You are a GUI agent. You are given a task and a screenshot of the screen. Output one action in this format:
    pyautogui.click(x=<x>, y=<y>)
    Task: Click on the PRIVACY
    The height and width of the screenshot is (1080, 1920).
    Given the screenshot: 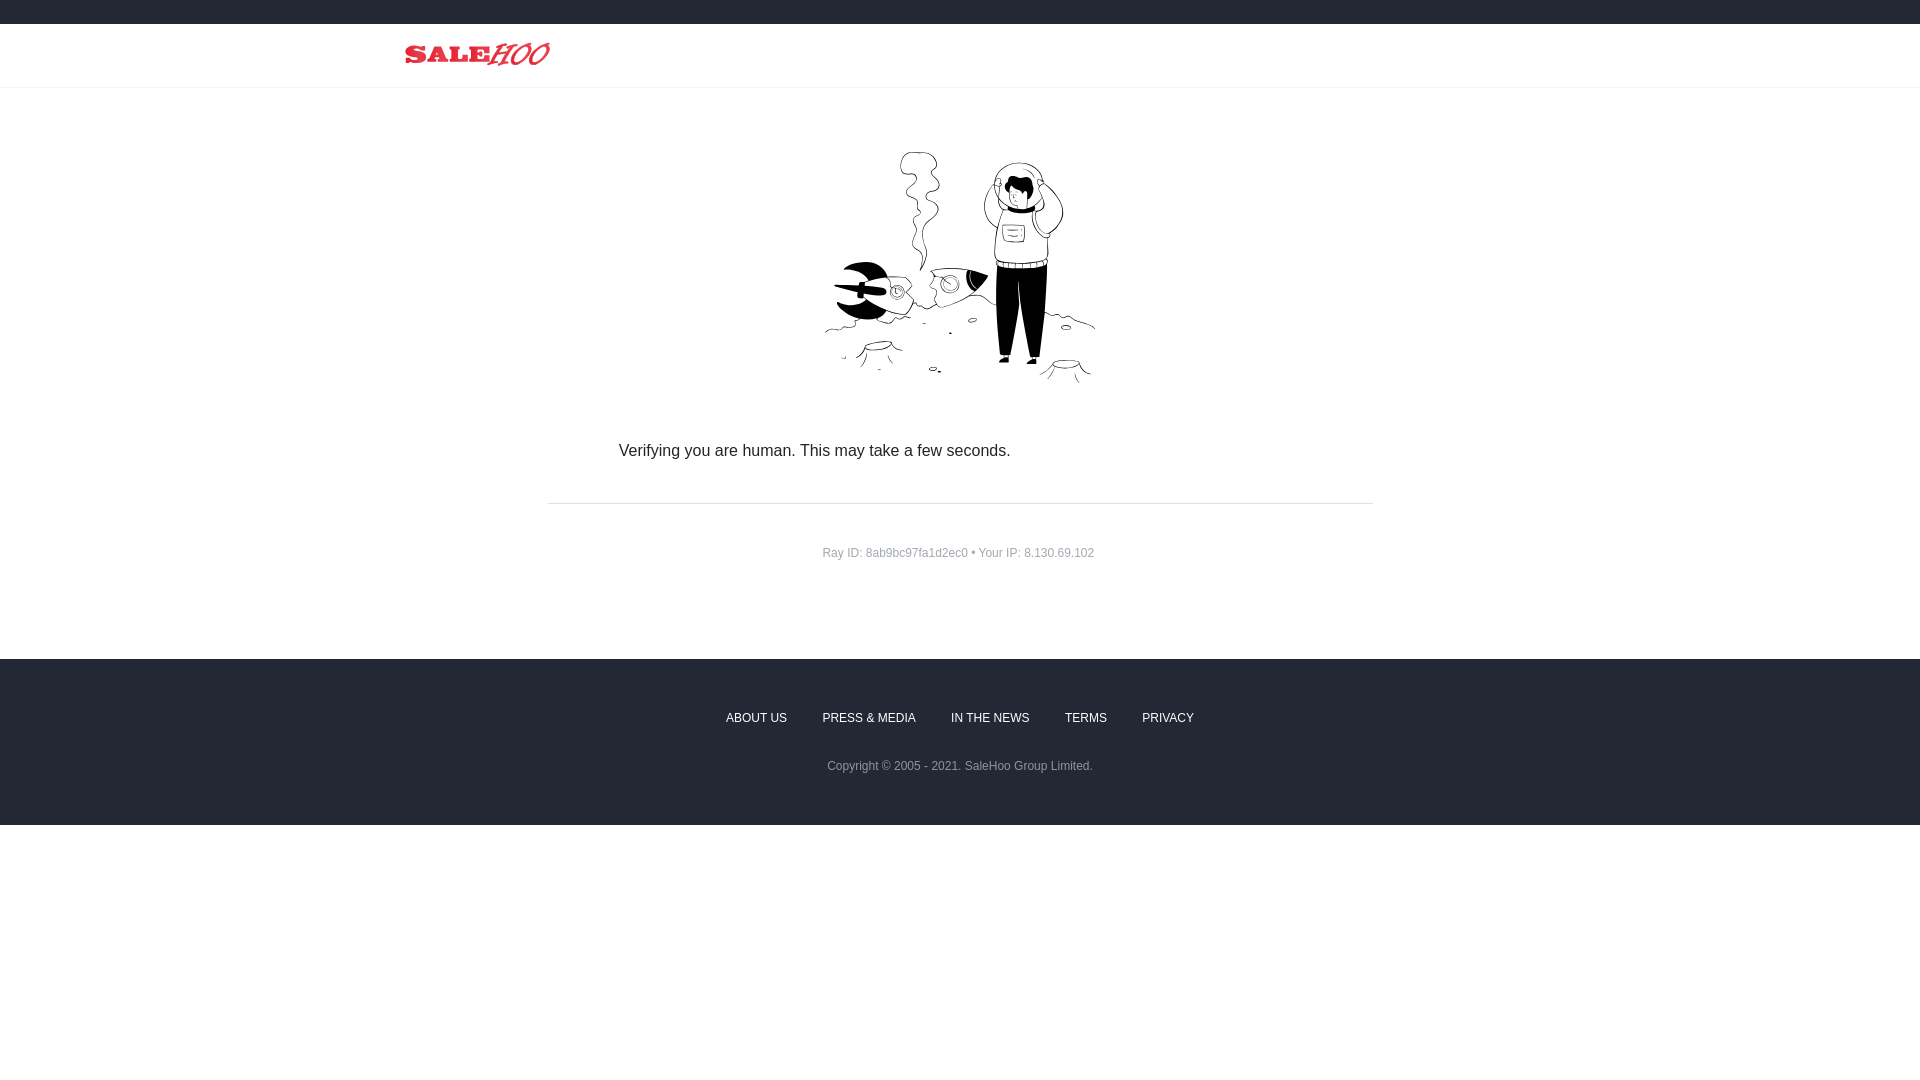 What is the action you would take?
    pyautogui.click(x=1168, y=719)
    